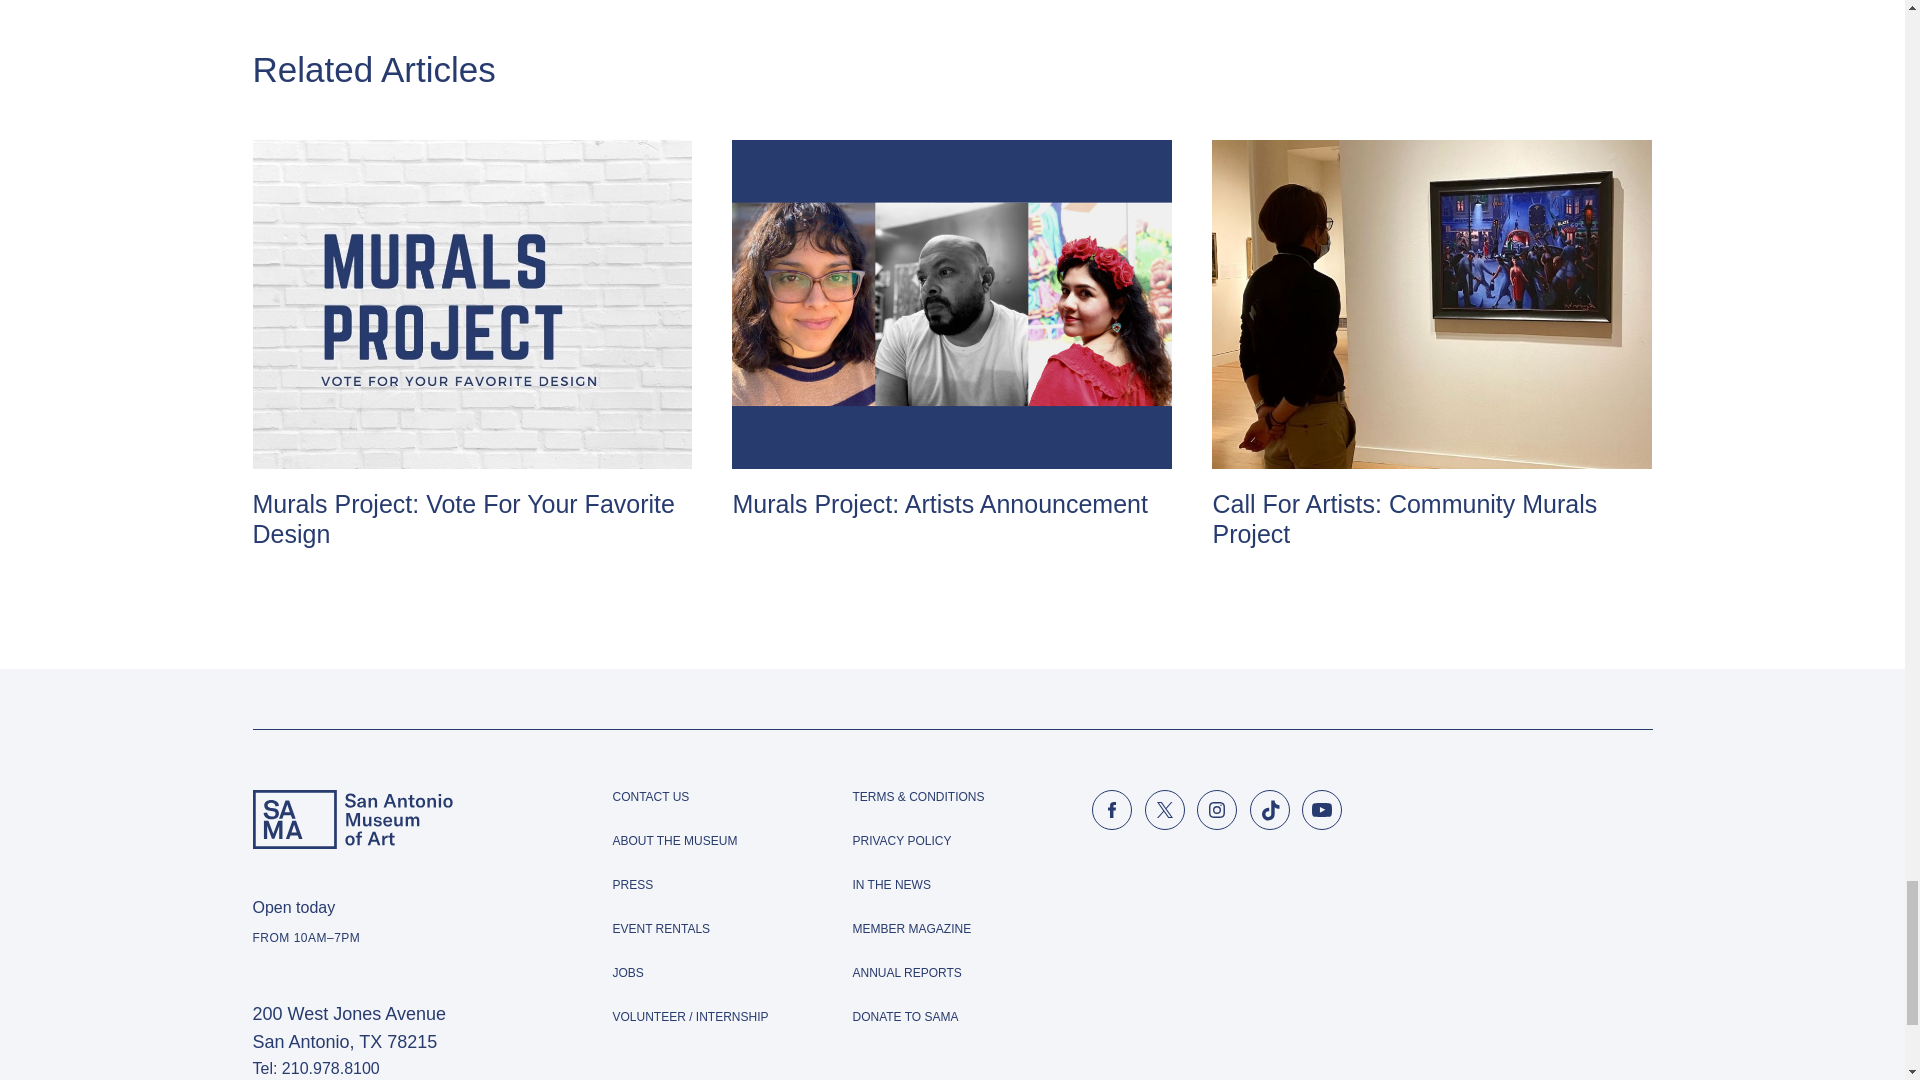 This screenshot has width=1920, height=1080. What do you see at coordinates (351, 819) in the screenshot?
I see `San Antonio Museum of Art` at bounding box center [351, 819].